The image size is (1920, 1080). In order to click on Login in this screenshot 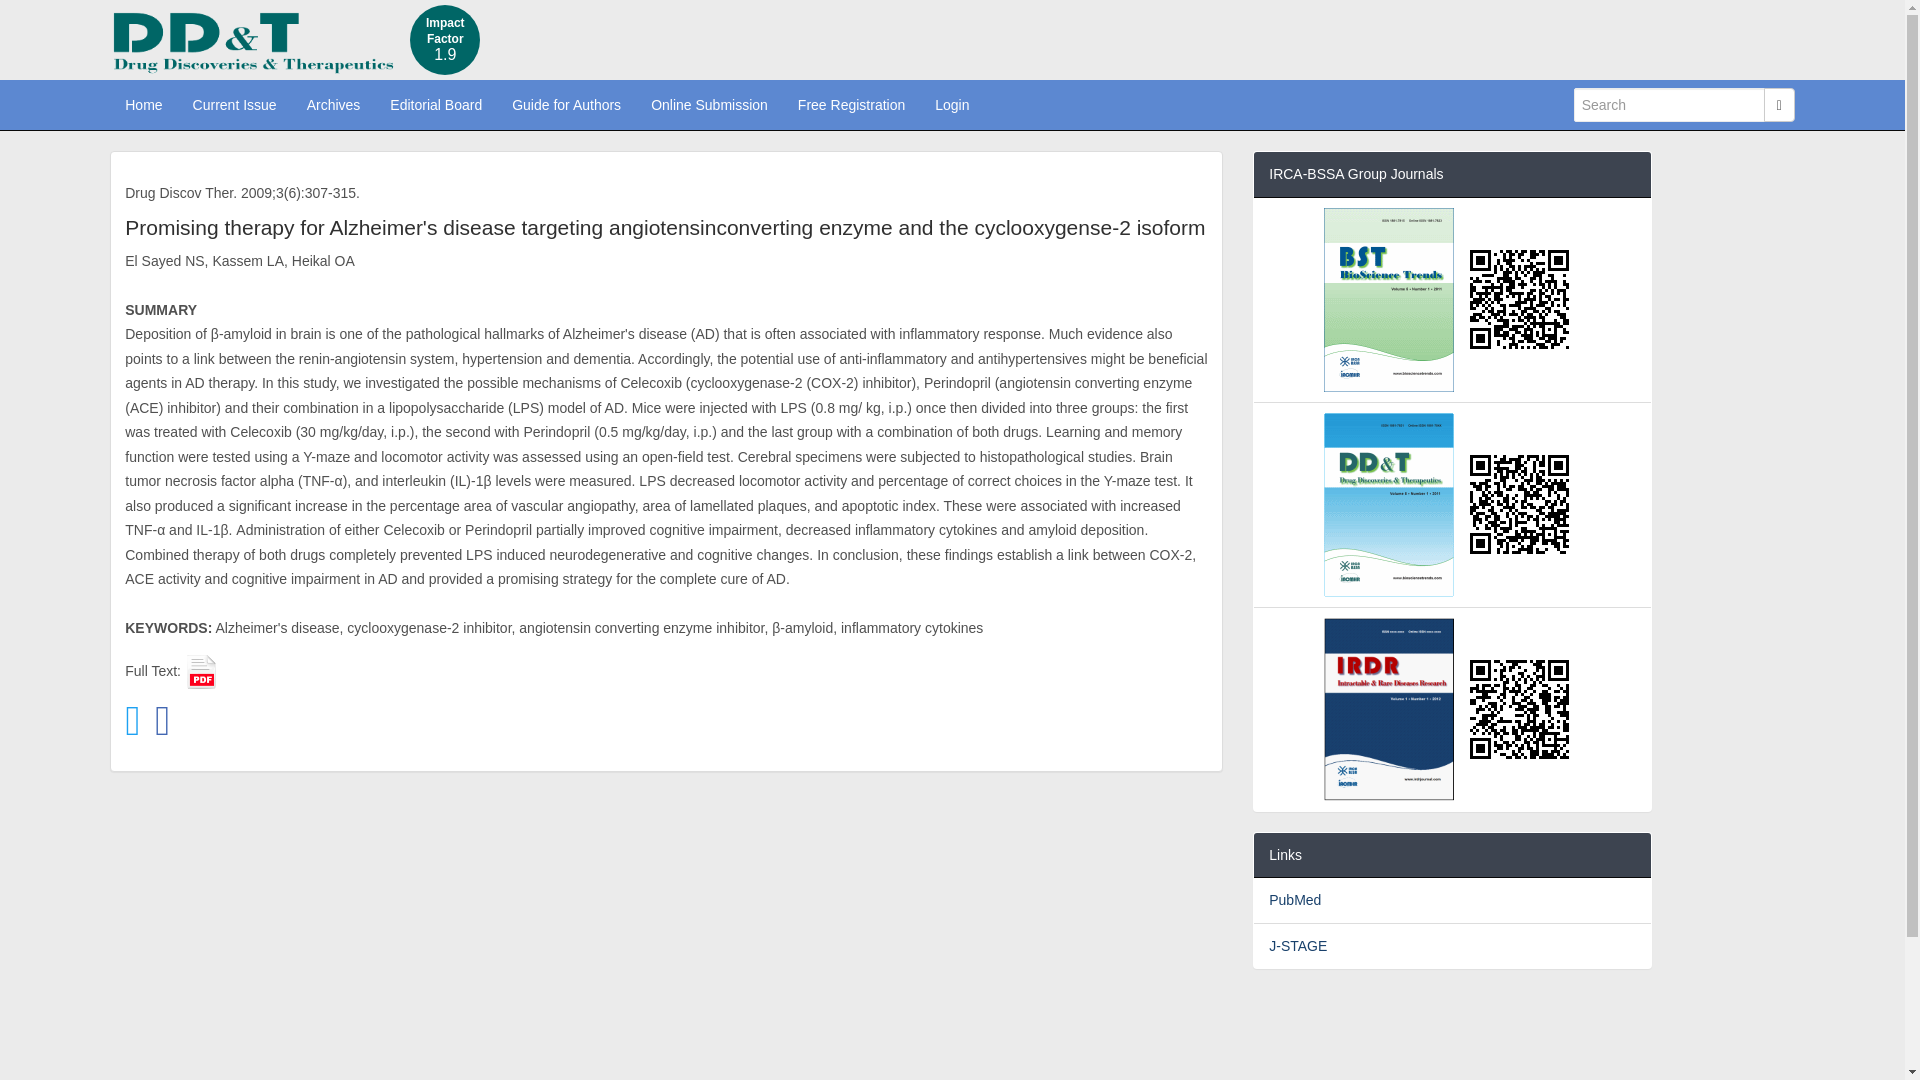, I will do `click(951, 104)`.